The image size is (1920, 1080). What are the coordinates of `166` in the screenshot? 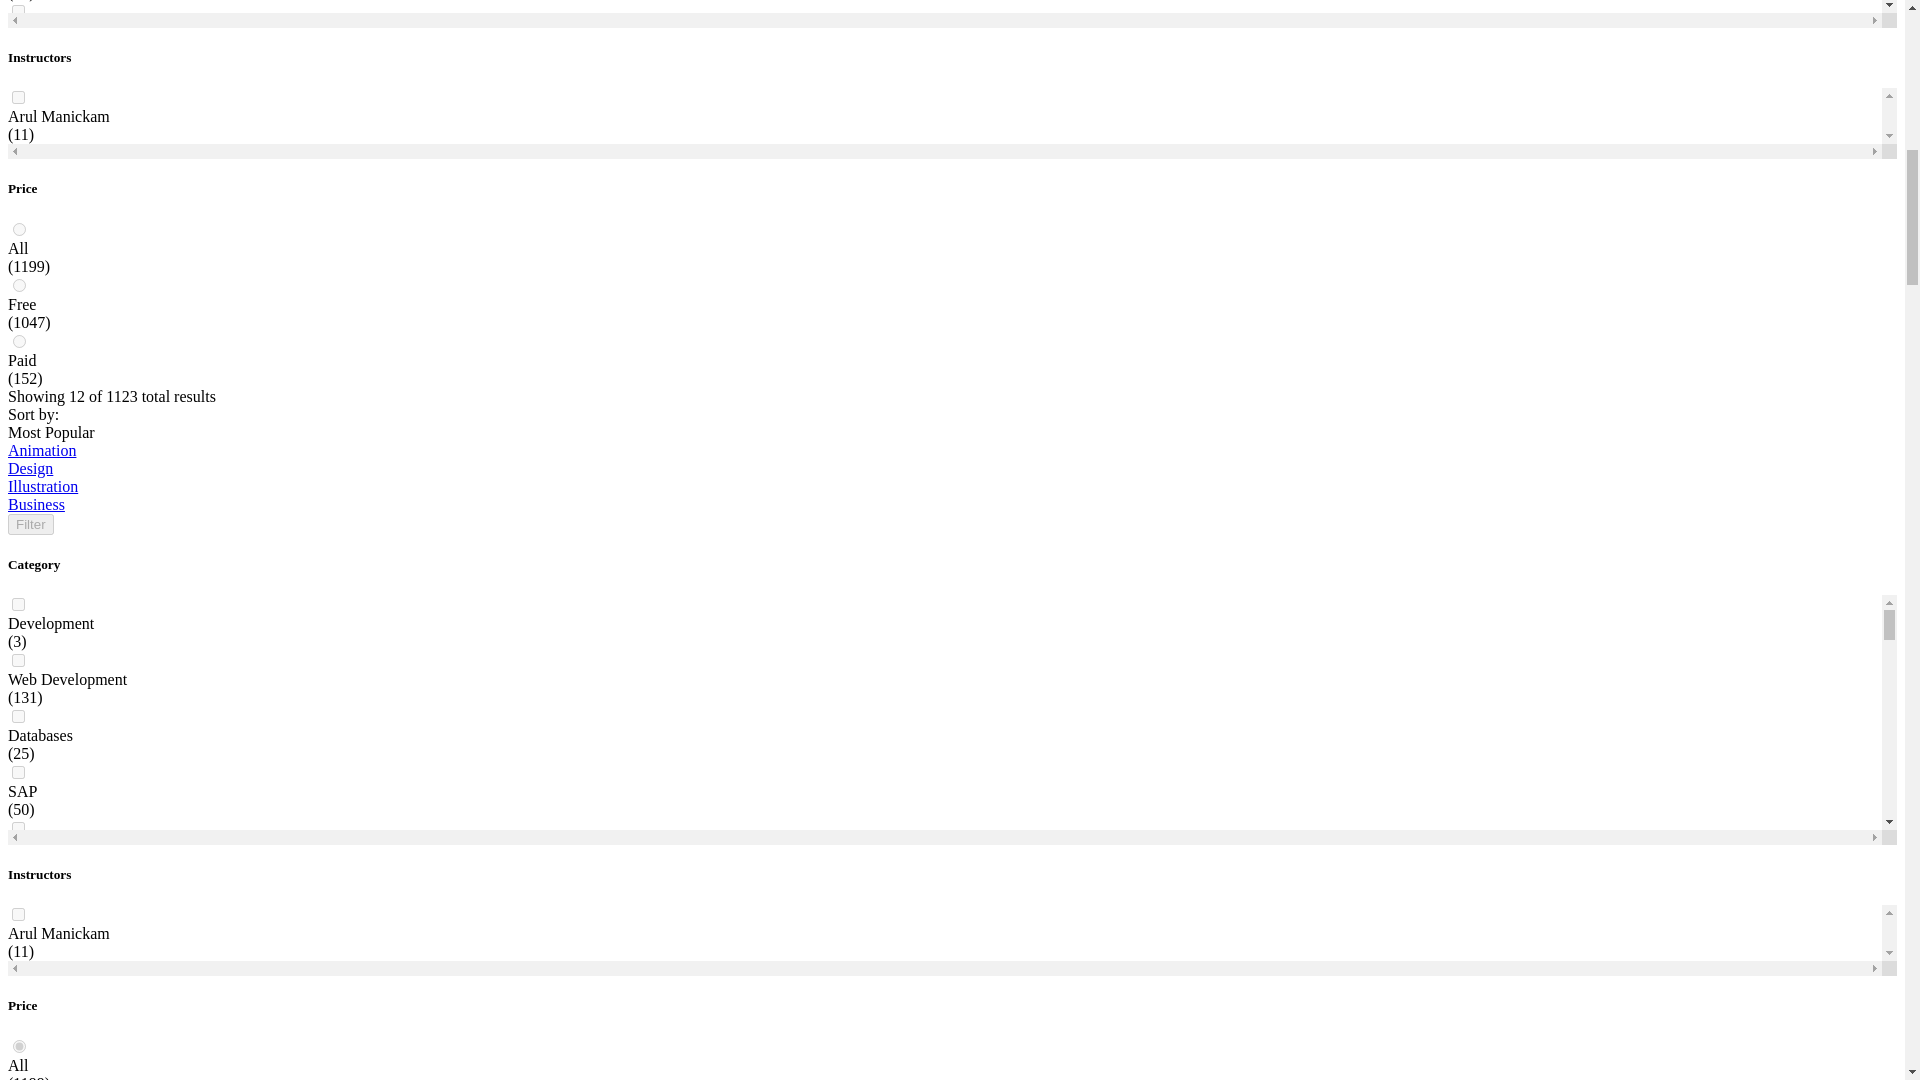 It's located at (18, 348).